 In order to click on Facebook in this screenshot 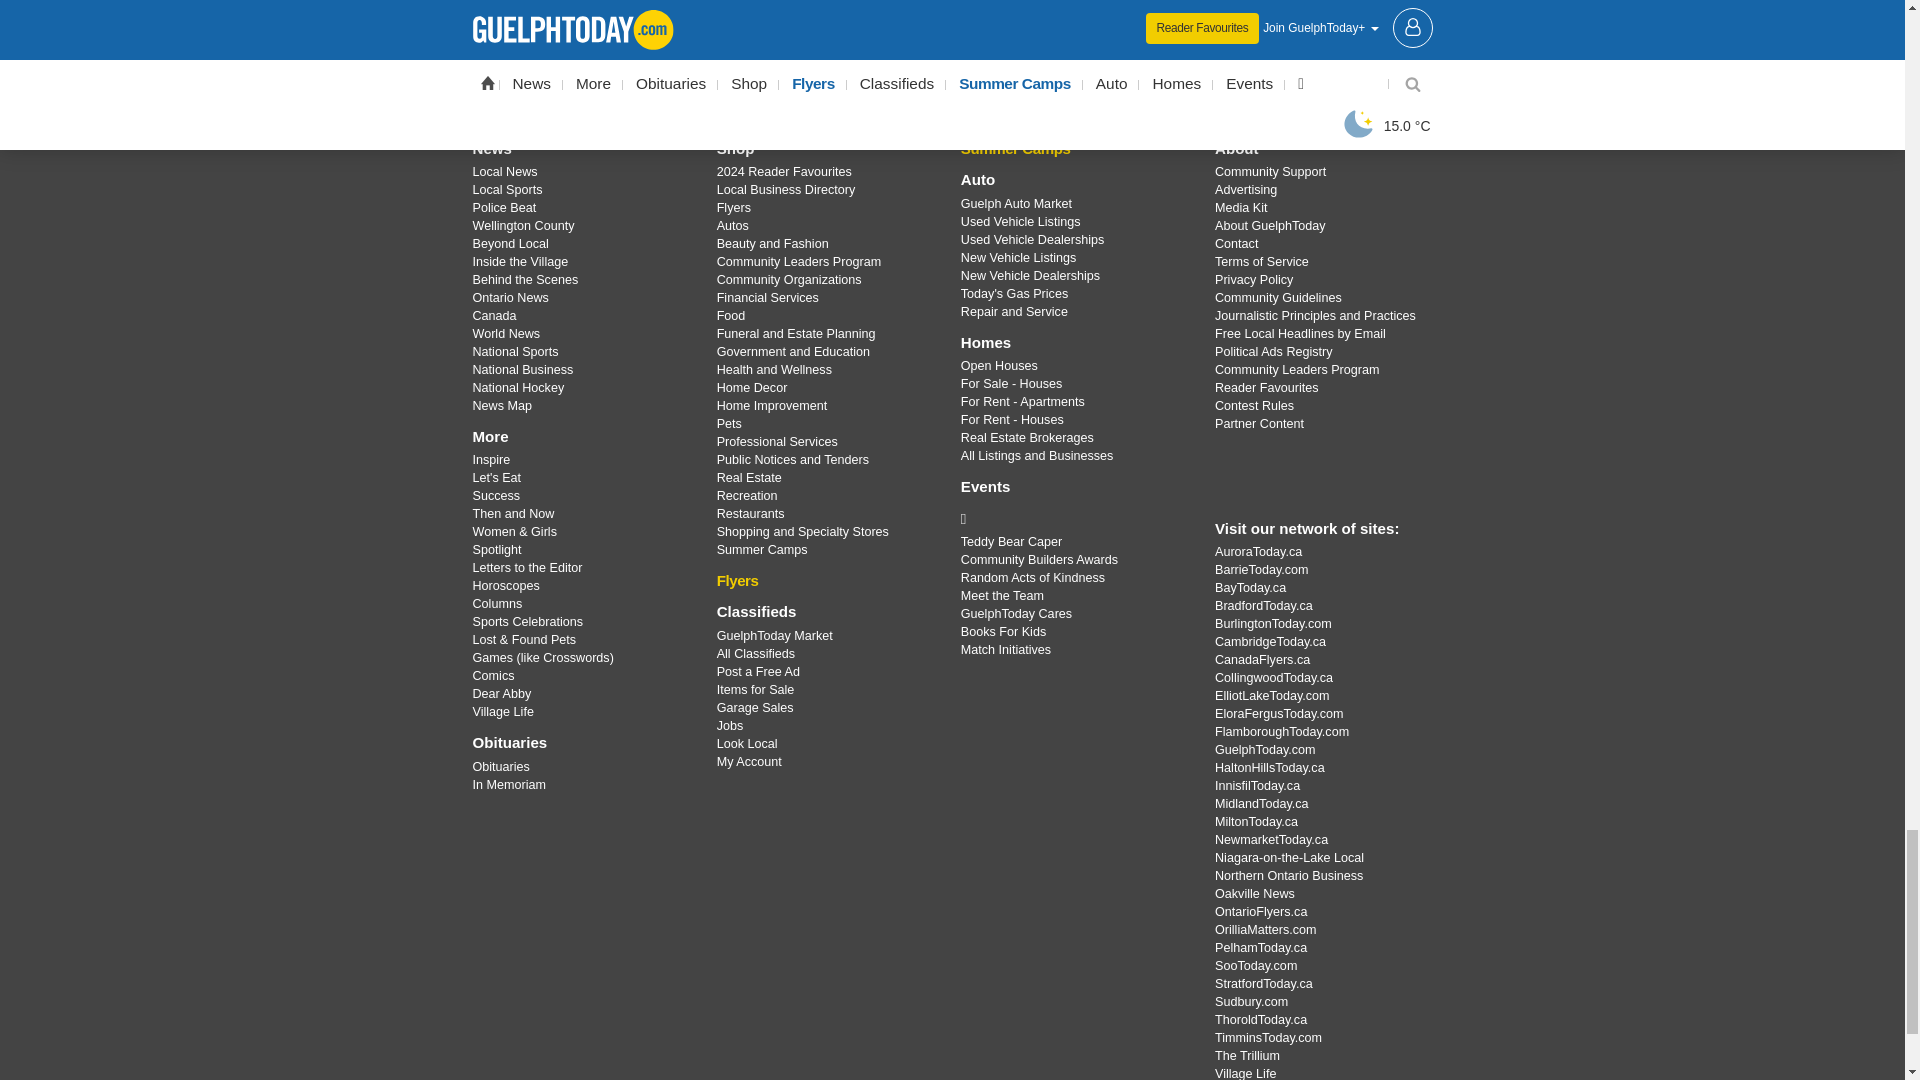, I will do `click(901, 78)`.